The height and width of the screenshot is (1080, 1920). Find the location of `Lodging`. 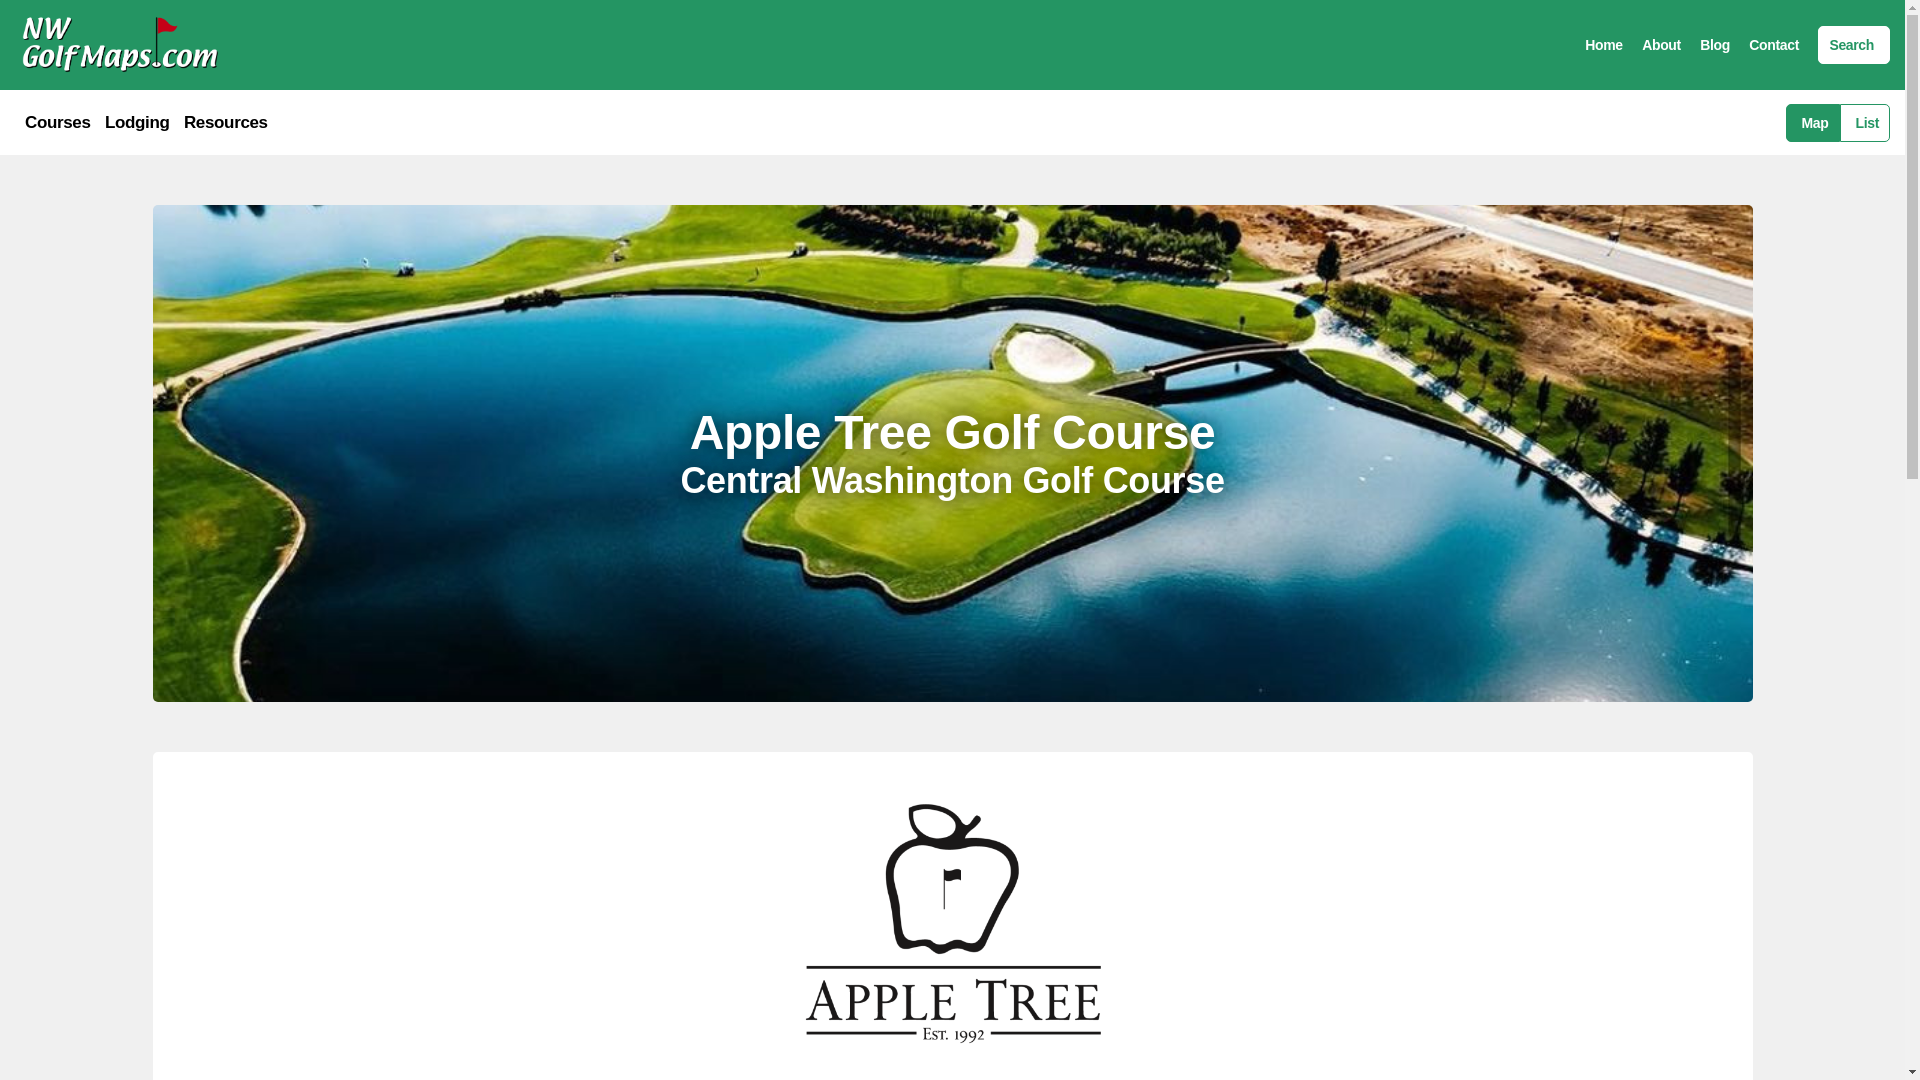

Lodging is located at coordinates (138, 122).